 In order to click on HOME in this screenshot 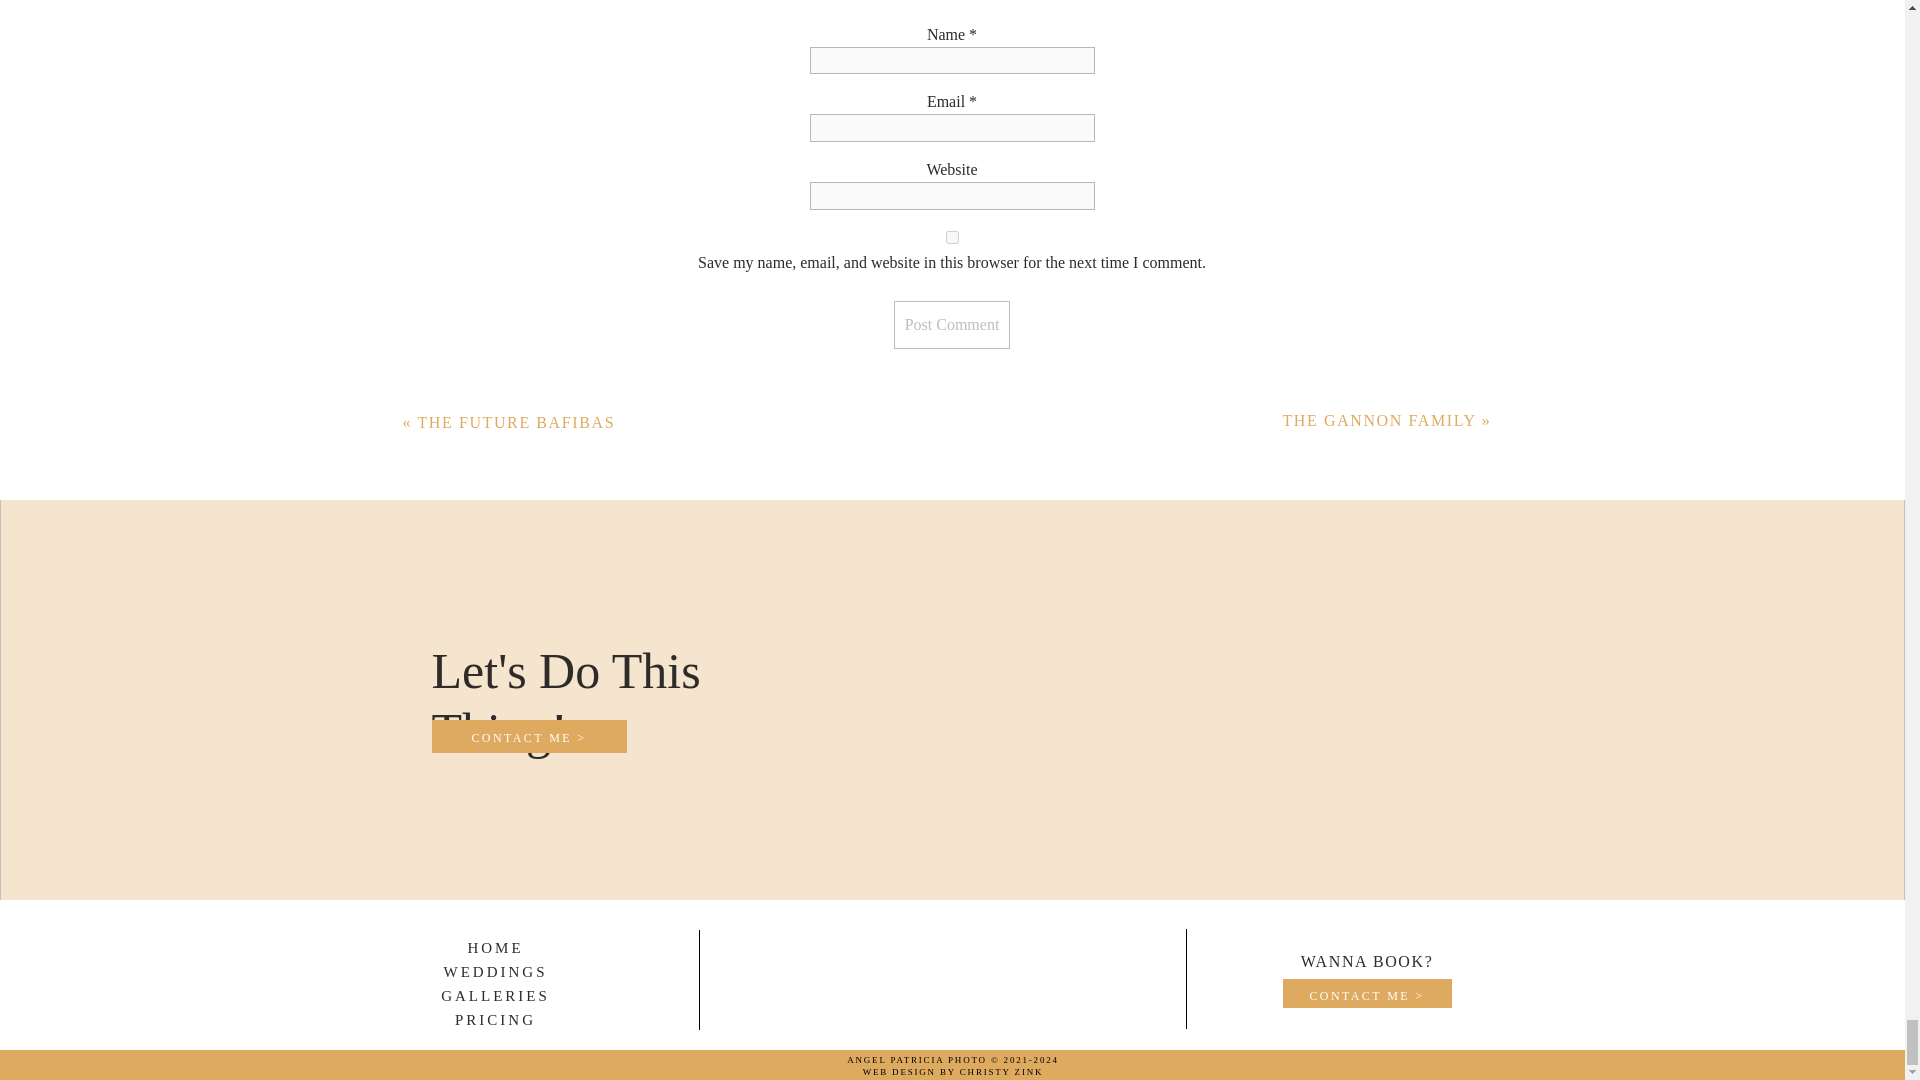, I will do `click(494, 947)`.